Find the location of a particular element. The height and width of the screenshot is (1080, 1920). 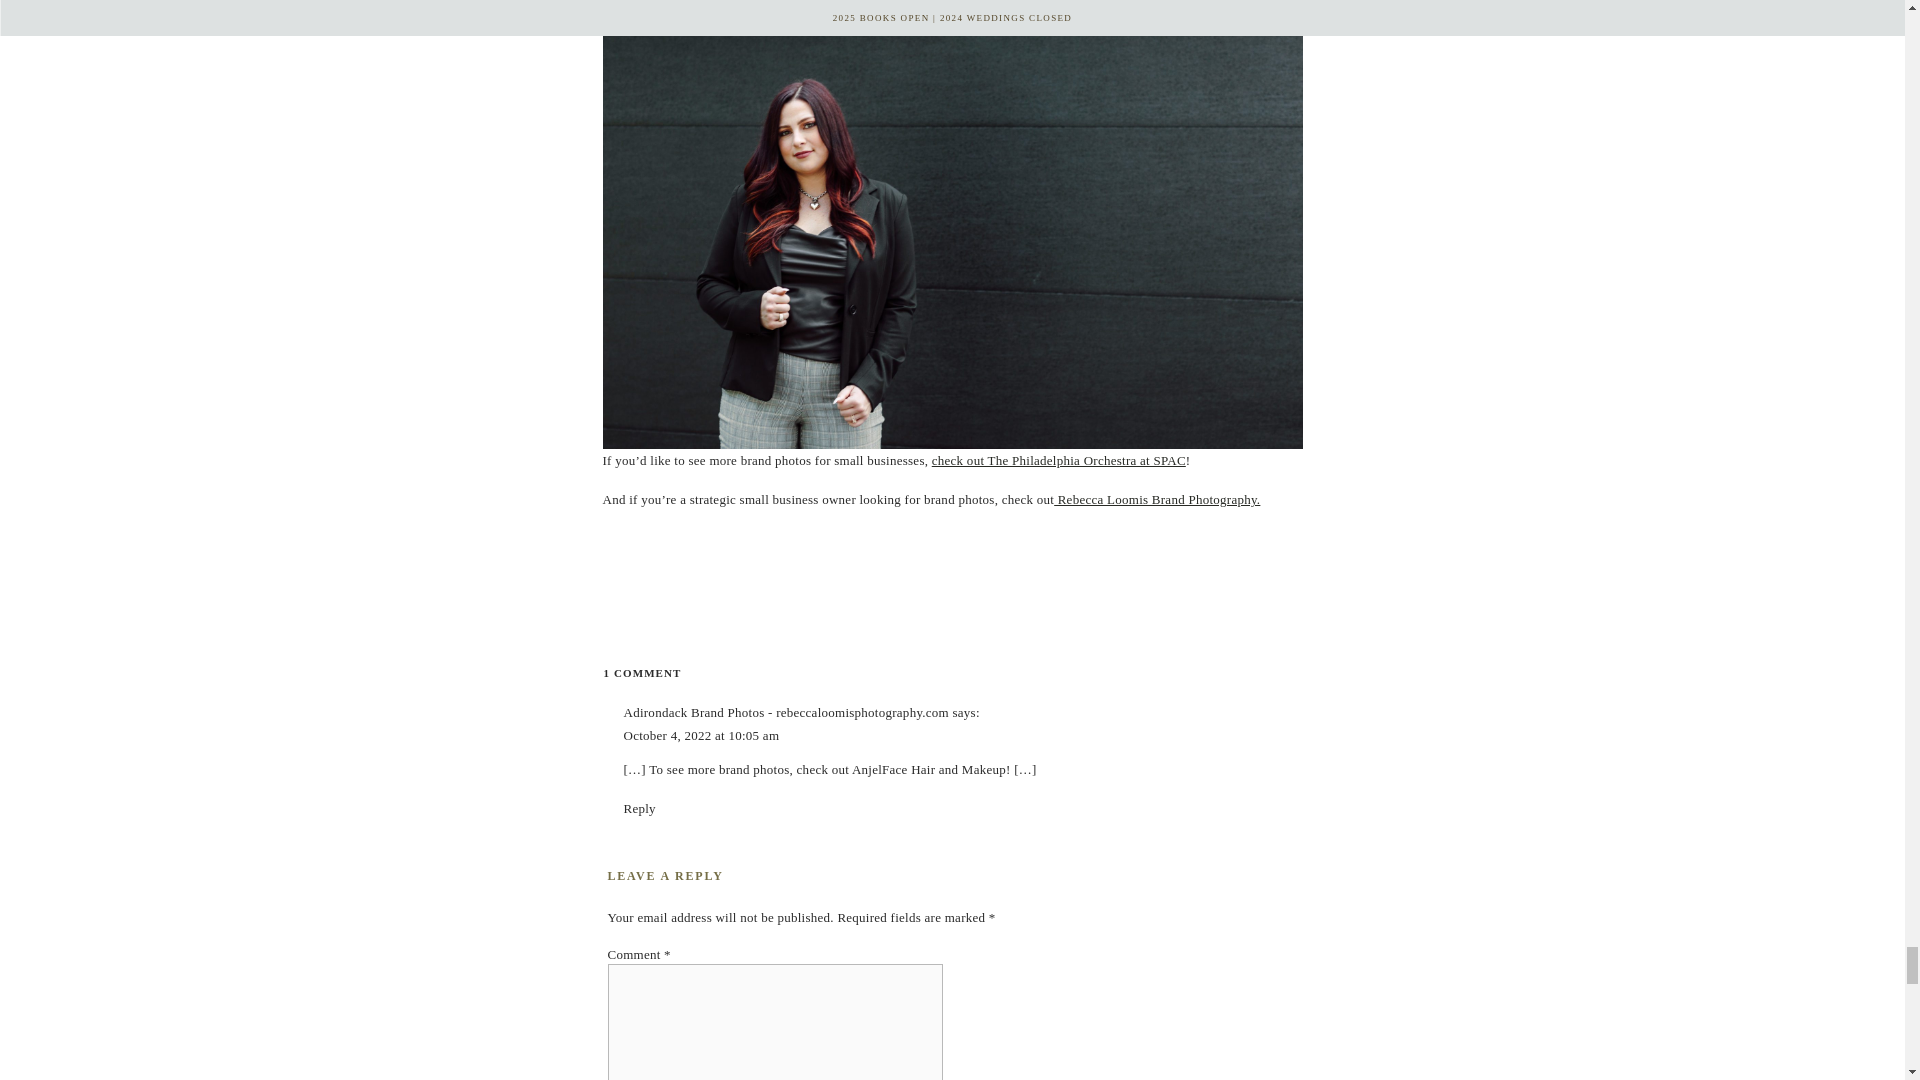

Adirondack Brand Photos - rebeccaloomisphotography.com is located at coordinates (786, 712).